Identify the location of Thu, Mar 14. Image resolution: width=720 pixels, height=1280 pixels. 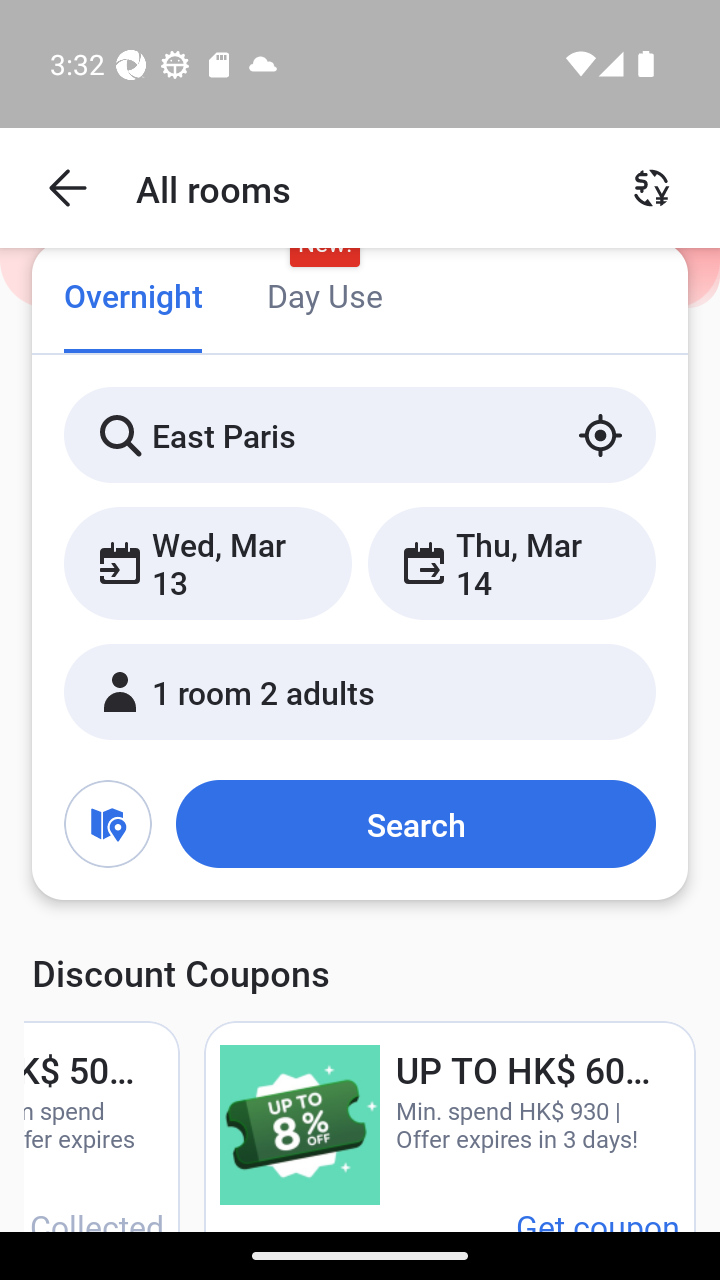
(511, 562).